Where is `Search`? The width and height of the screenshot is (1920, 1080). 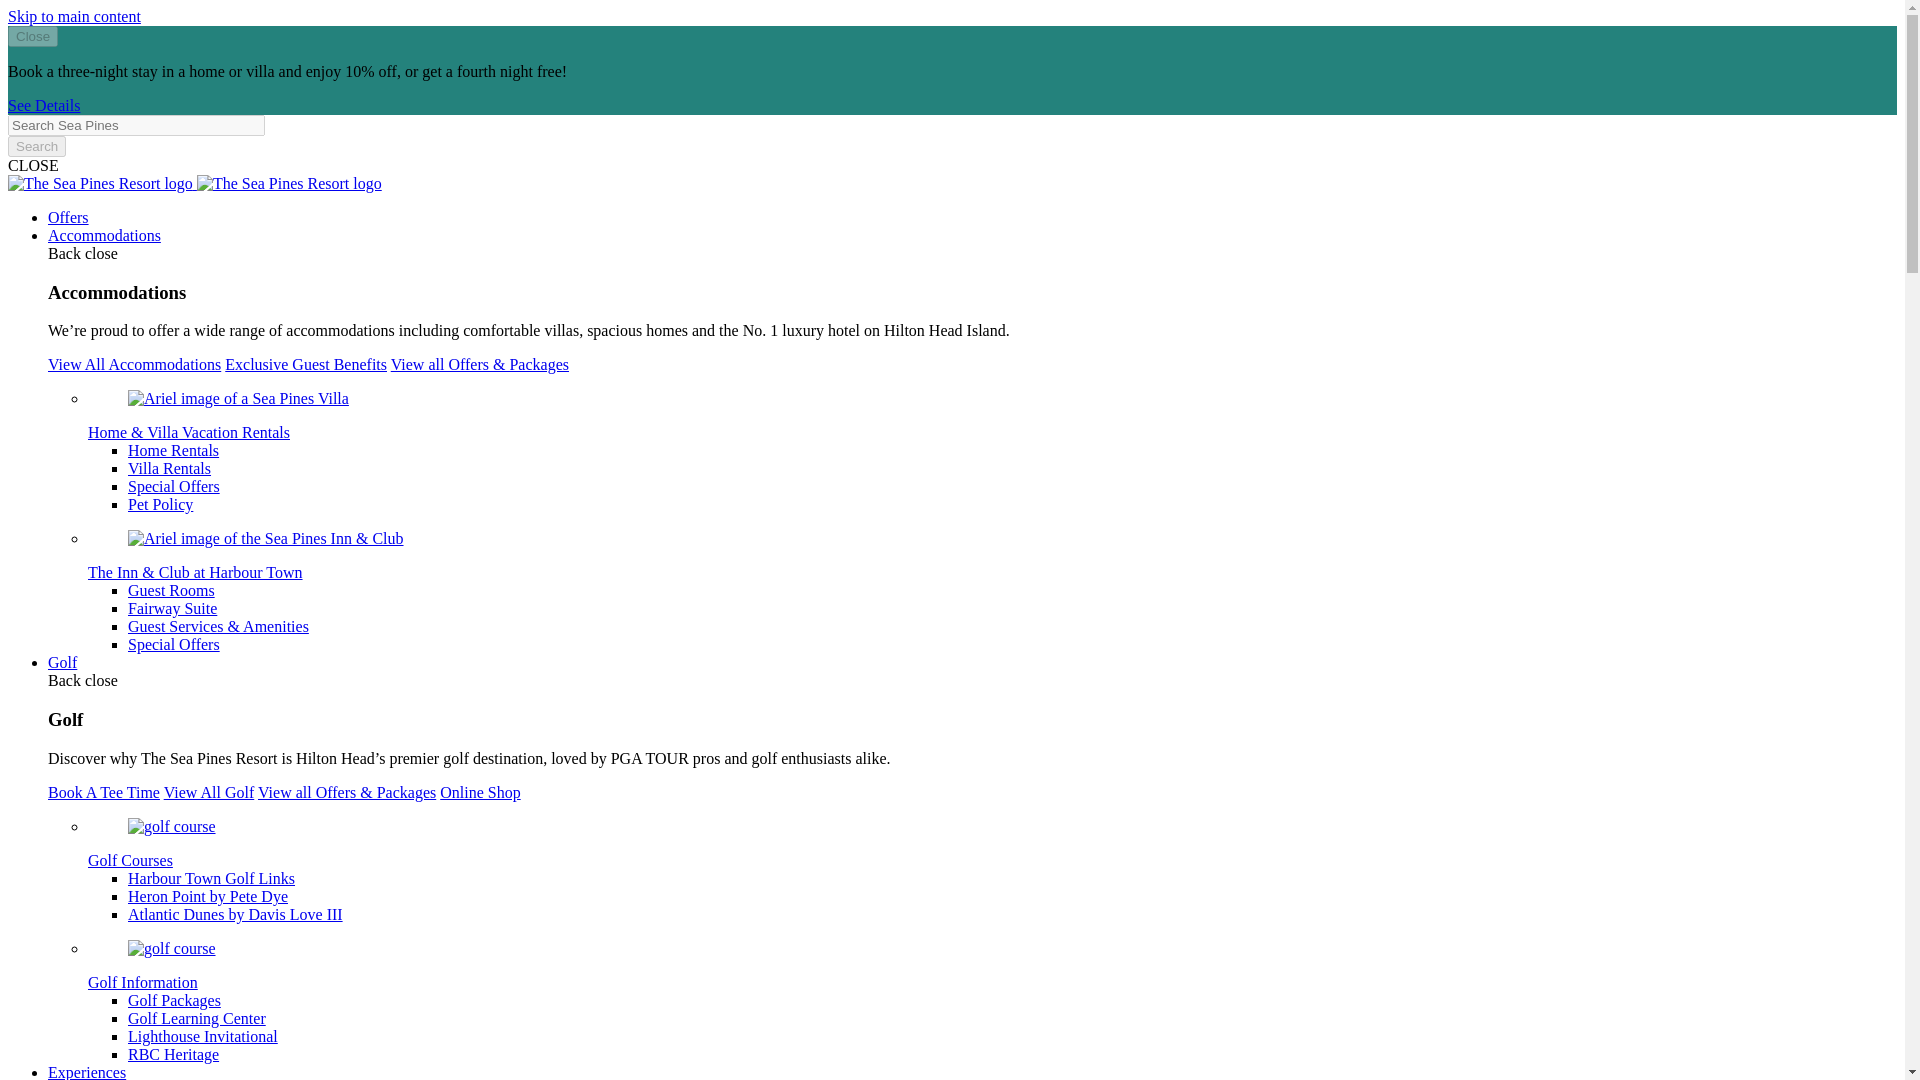
Search is located at coordinates (36, 146).